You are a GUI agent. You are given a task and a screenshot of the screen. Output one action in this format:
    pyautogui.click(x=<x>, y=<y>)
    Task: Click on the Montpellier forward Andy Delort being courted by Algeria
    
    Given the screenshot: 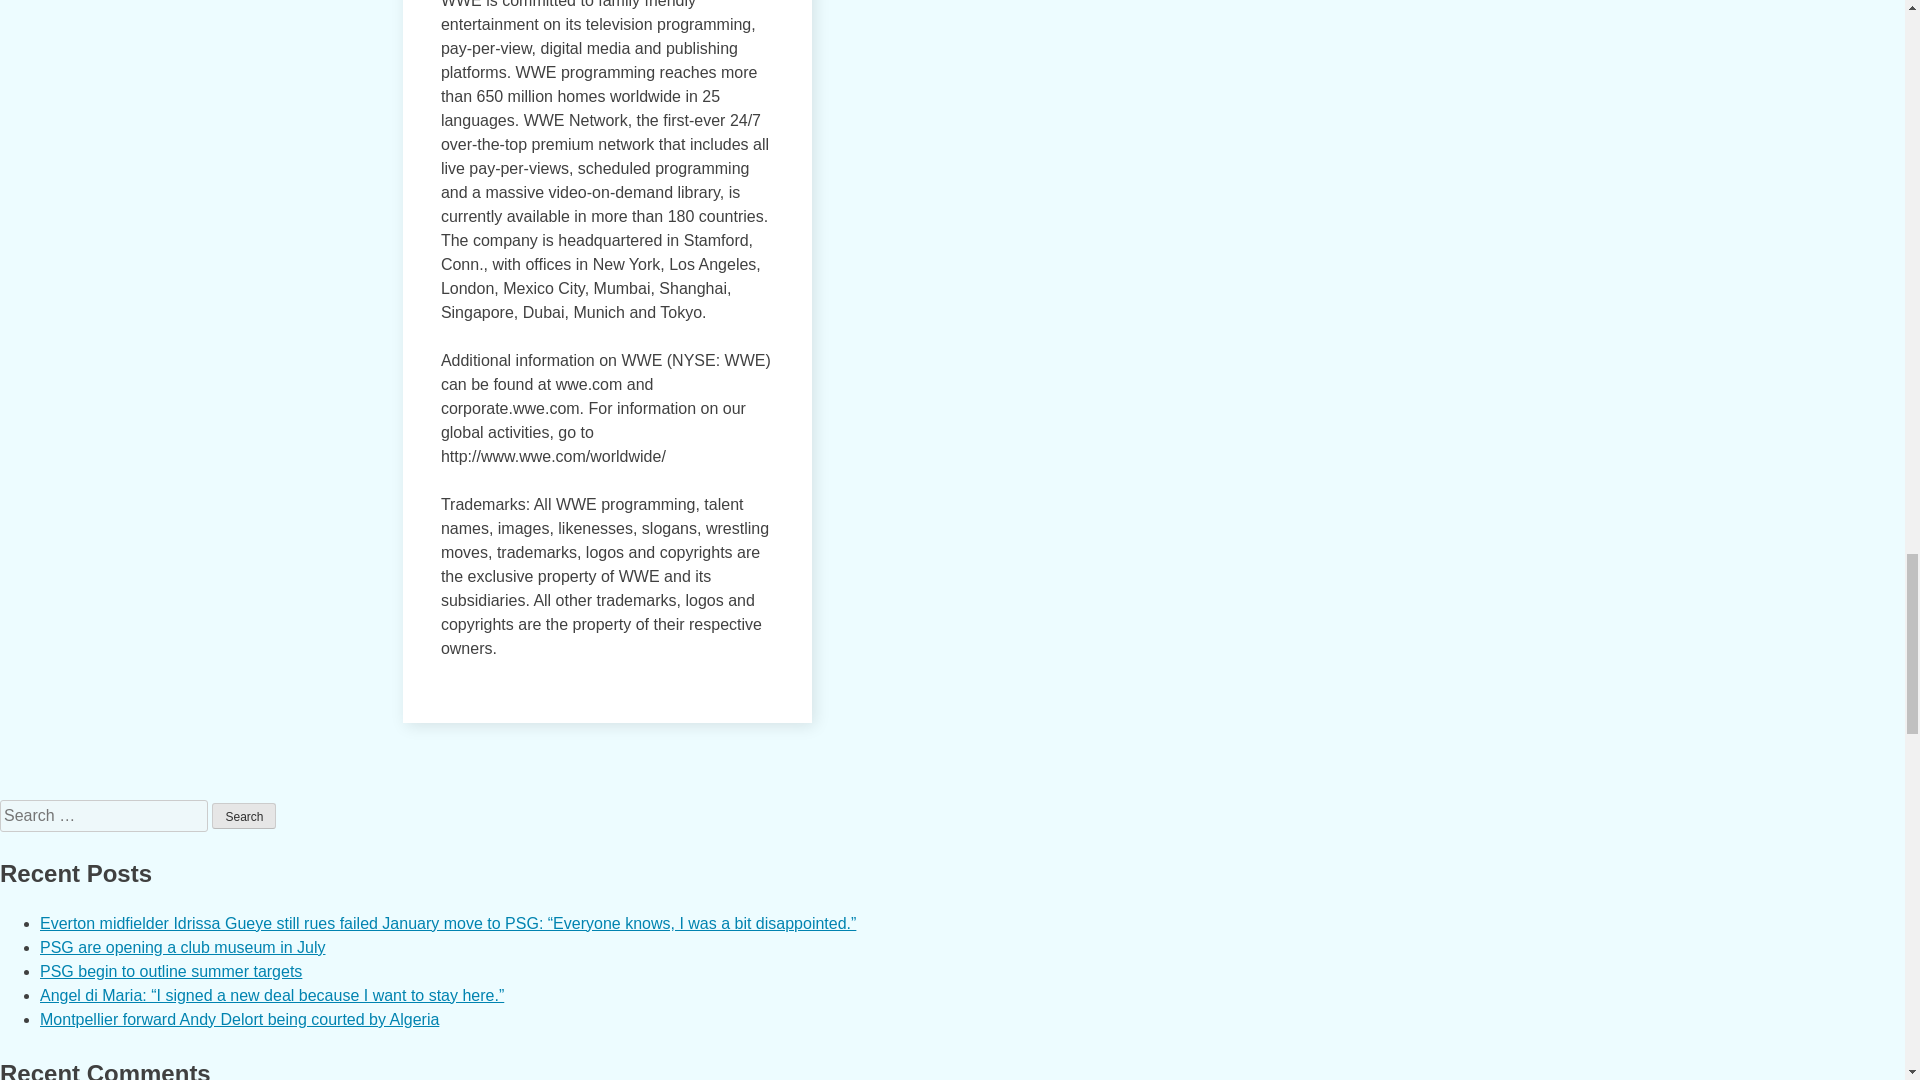 What is the action you would take?
    pyautogui.click(x=240, y=1019)
    